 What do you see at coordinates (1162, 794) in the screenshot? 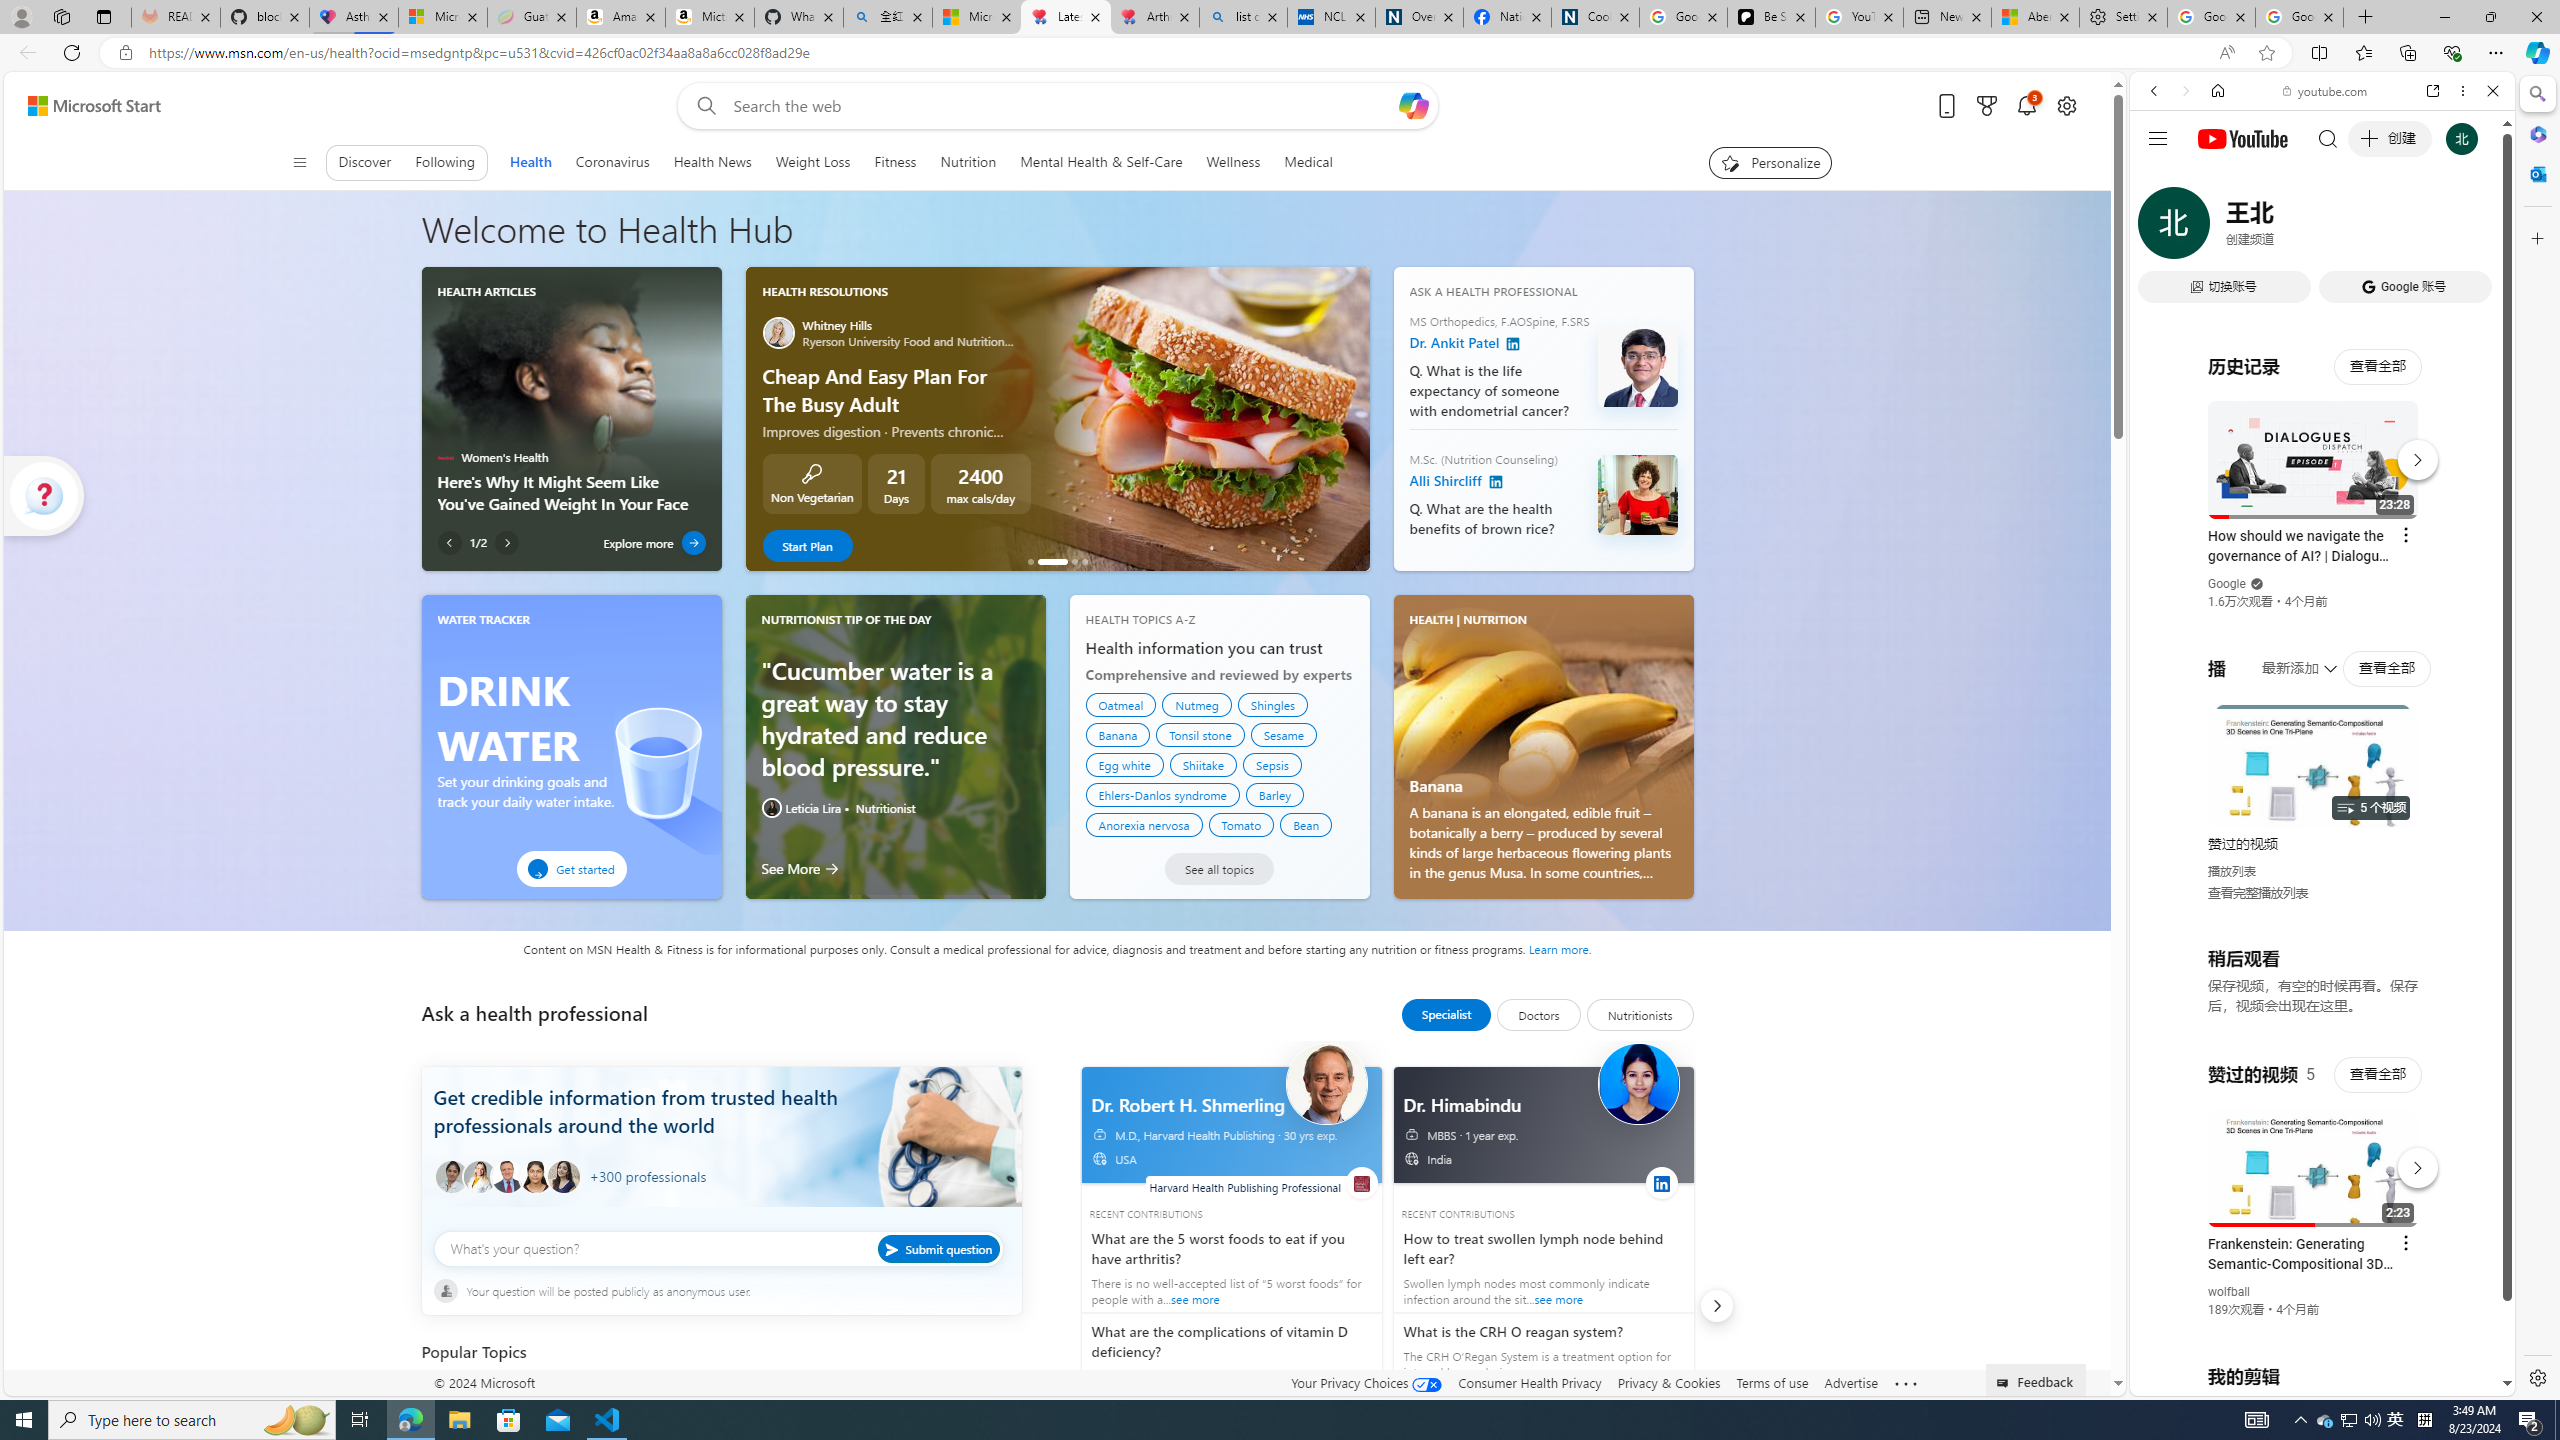
I see `Ehlers-Danlos syndrome` at bounding box center [1162, 794].